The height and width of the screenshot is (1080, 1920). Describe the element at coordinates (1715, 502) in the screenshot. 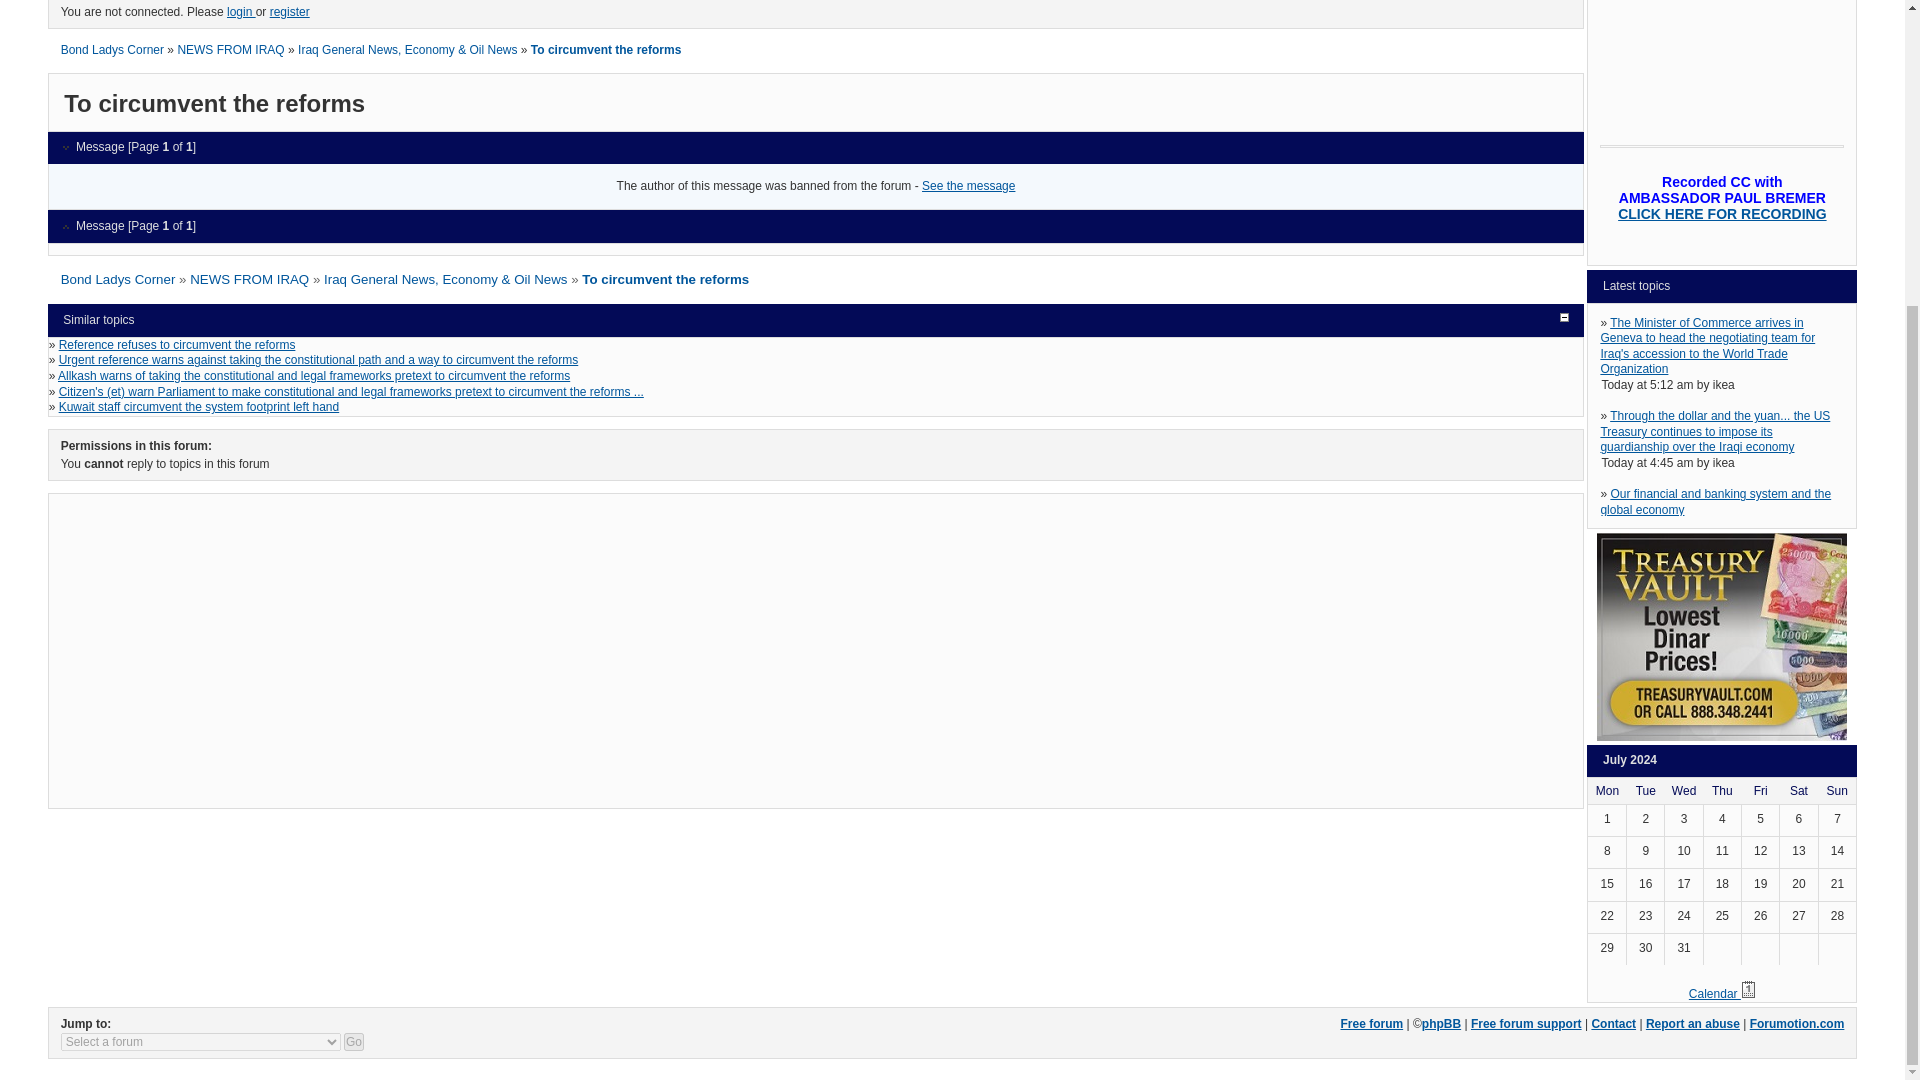

I see `Our financial and banking system and the global economy` at that location.